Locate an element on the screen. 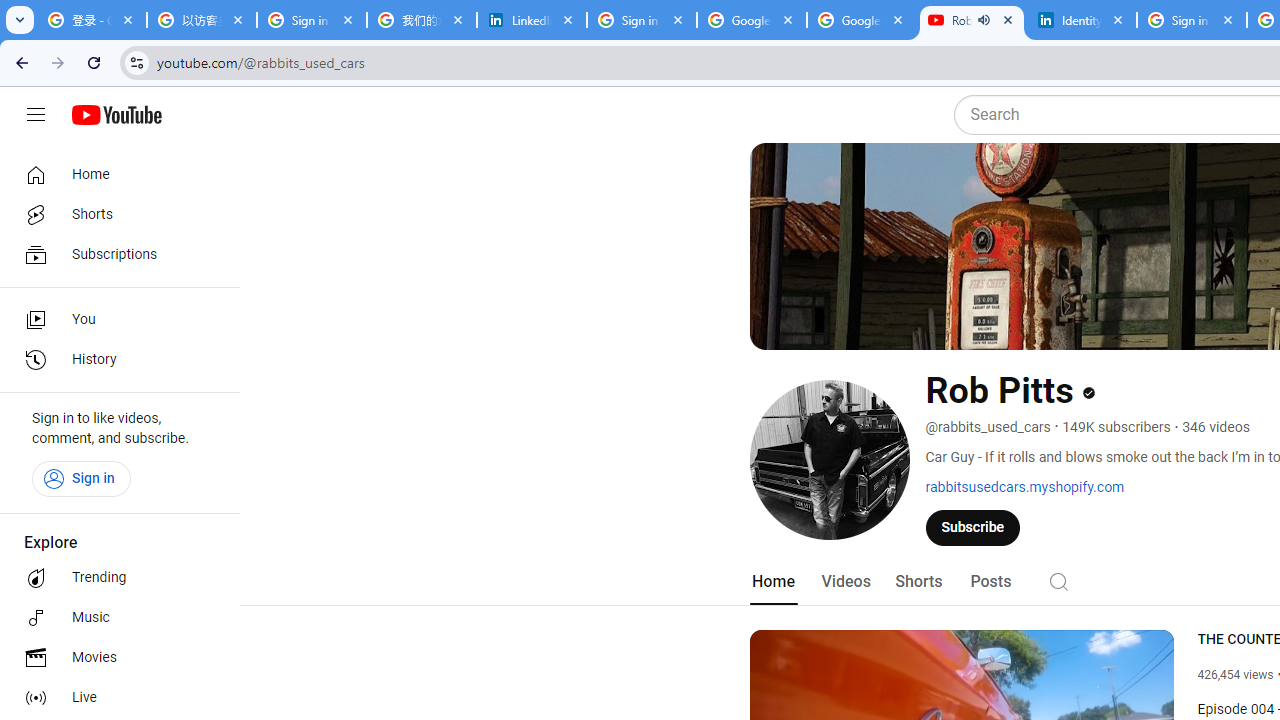 This screenshot has height=720, width=1280. Videos is located at coordinates (845, 582).